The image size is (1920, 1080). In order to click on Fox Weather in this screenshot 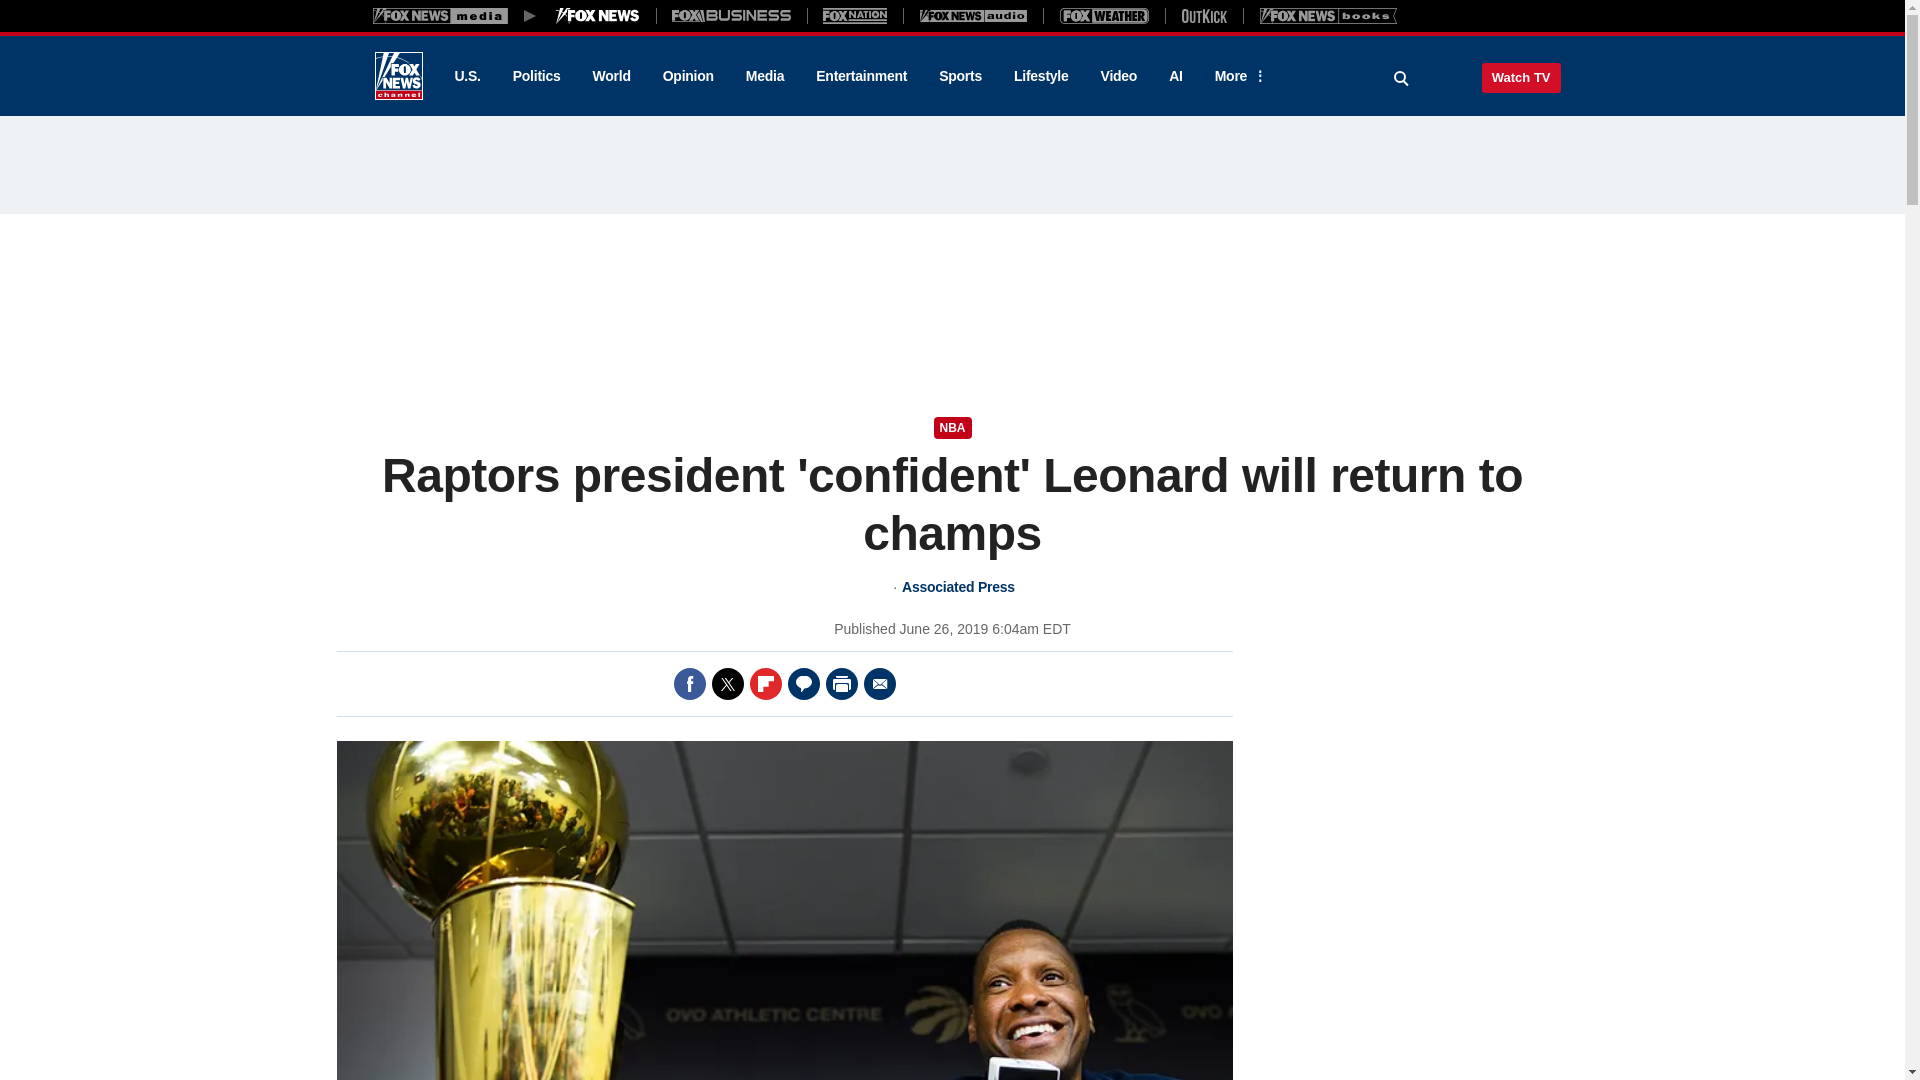, I will do `click(1104, 15)`.